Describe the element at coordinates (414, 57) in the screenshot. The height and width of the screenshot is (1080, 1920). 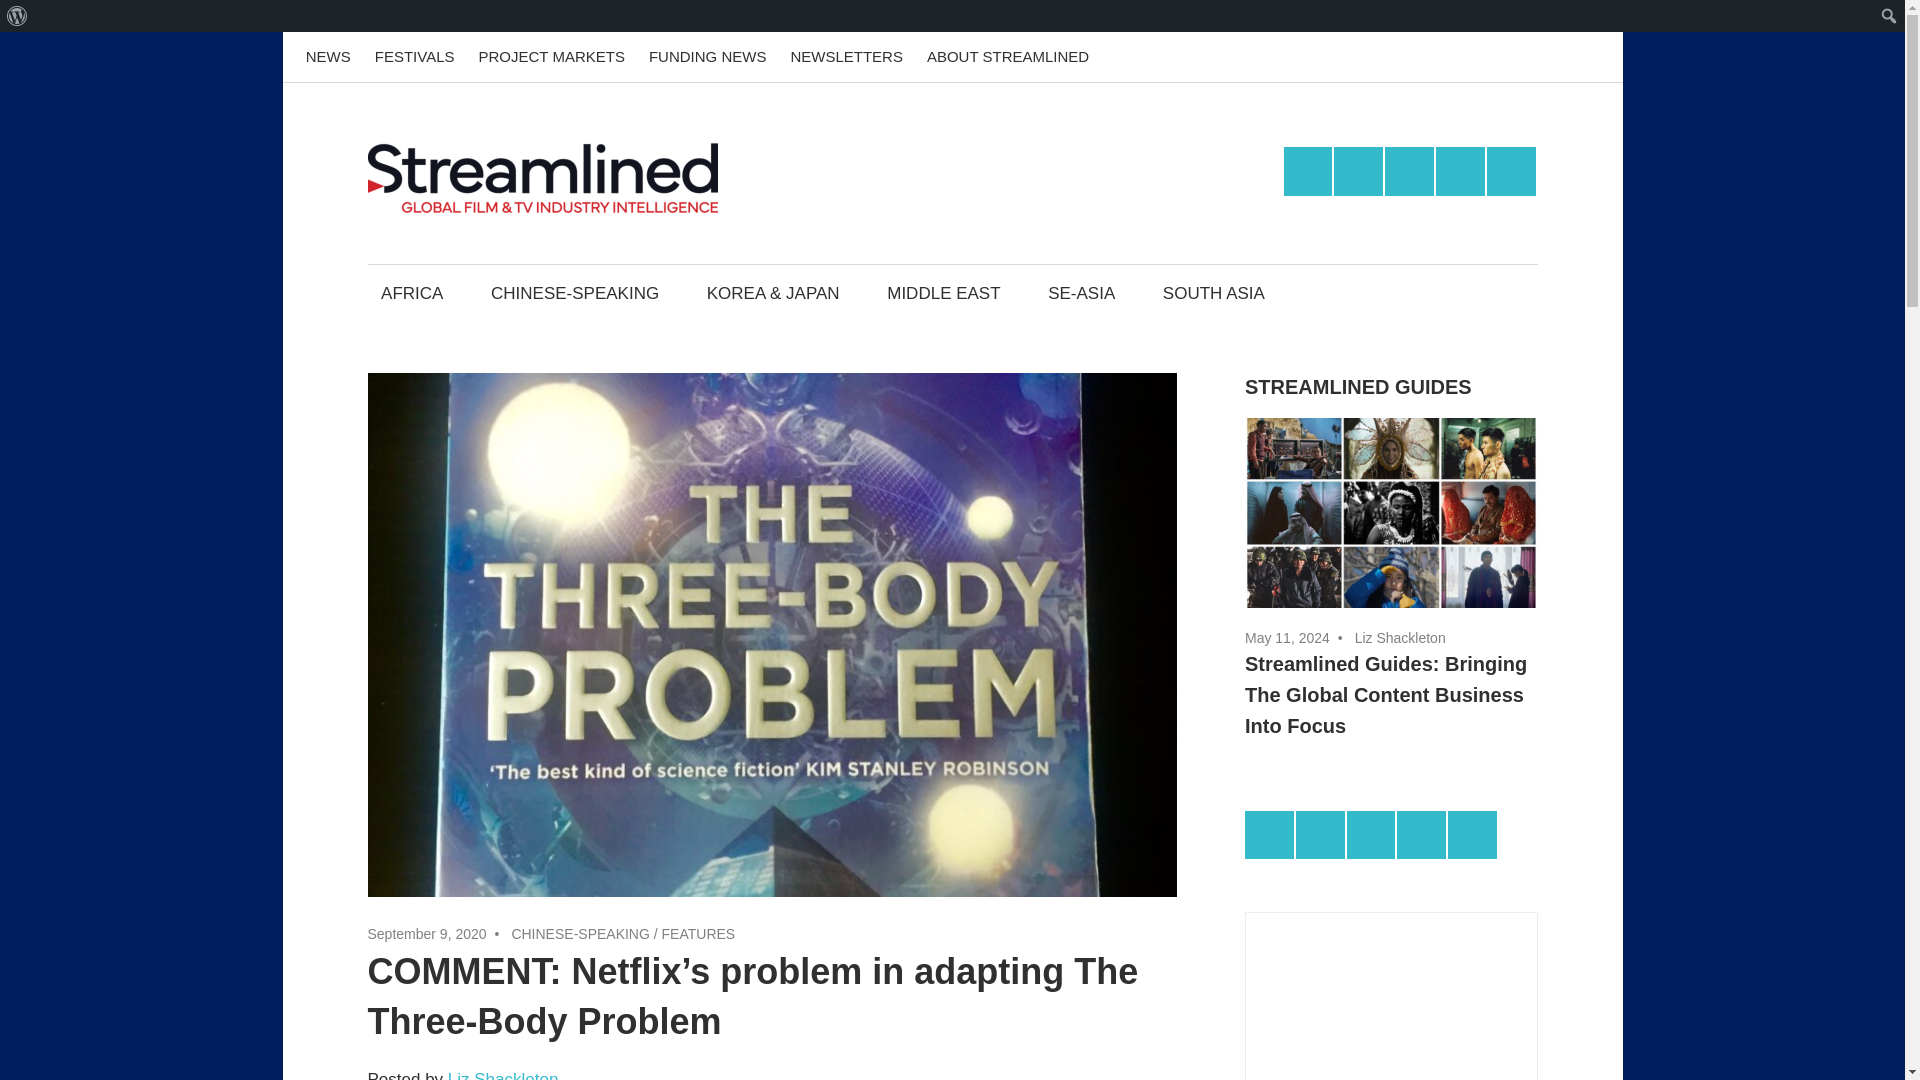
I see `FESTIVALS` at that location.